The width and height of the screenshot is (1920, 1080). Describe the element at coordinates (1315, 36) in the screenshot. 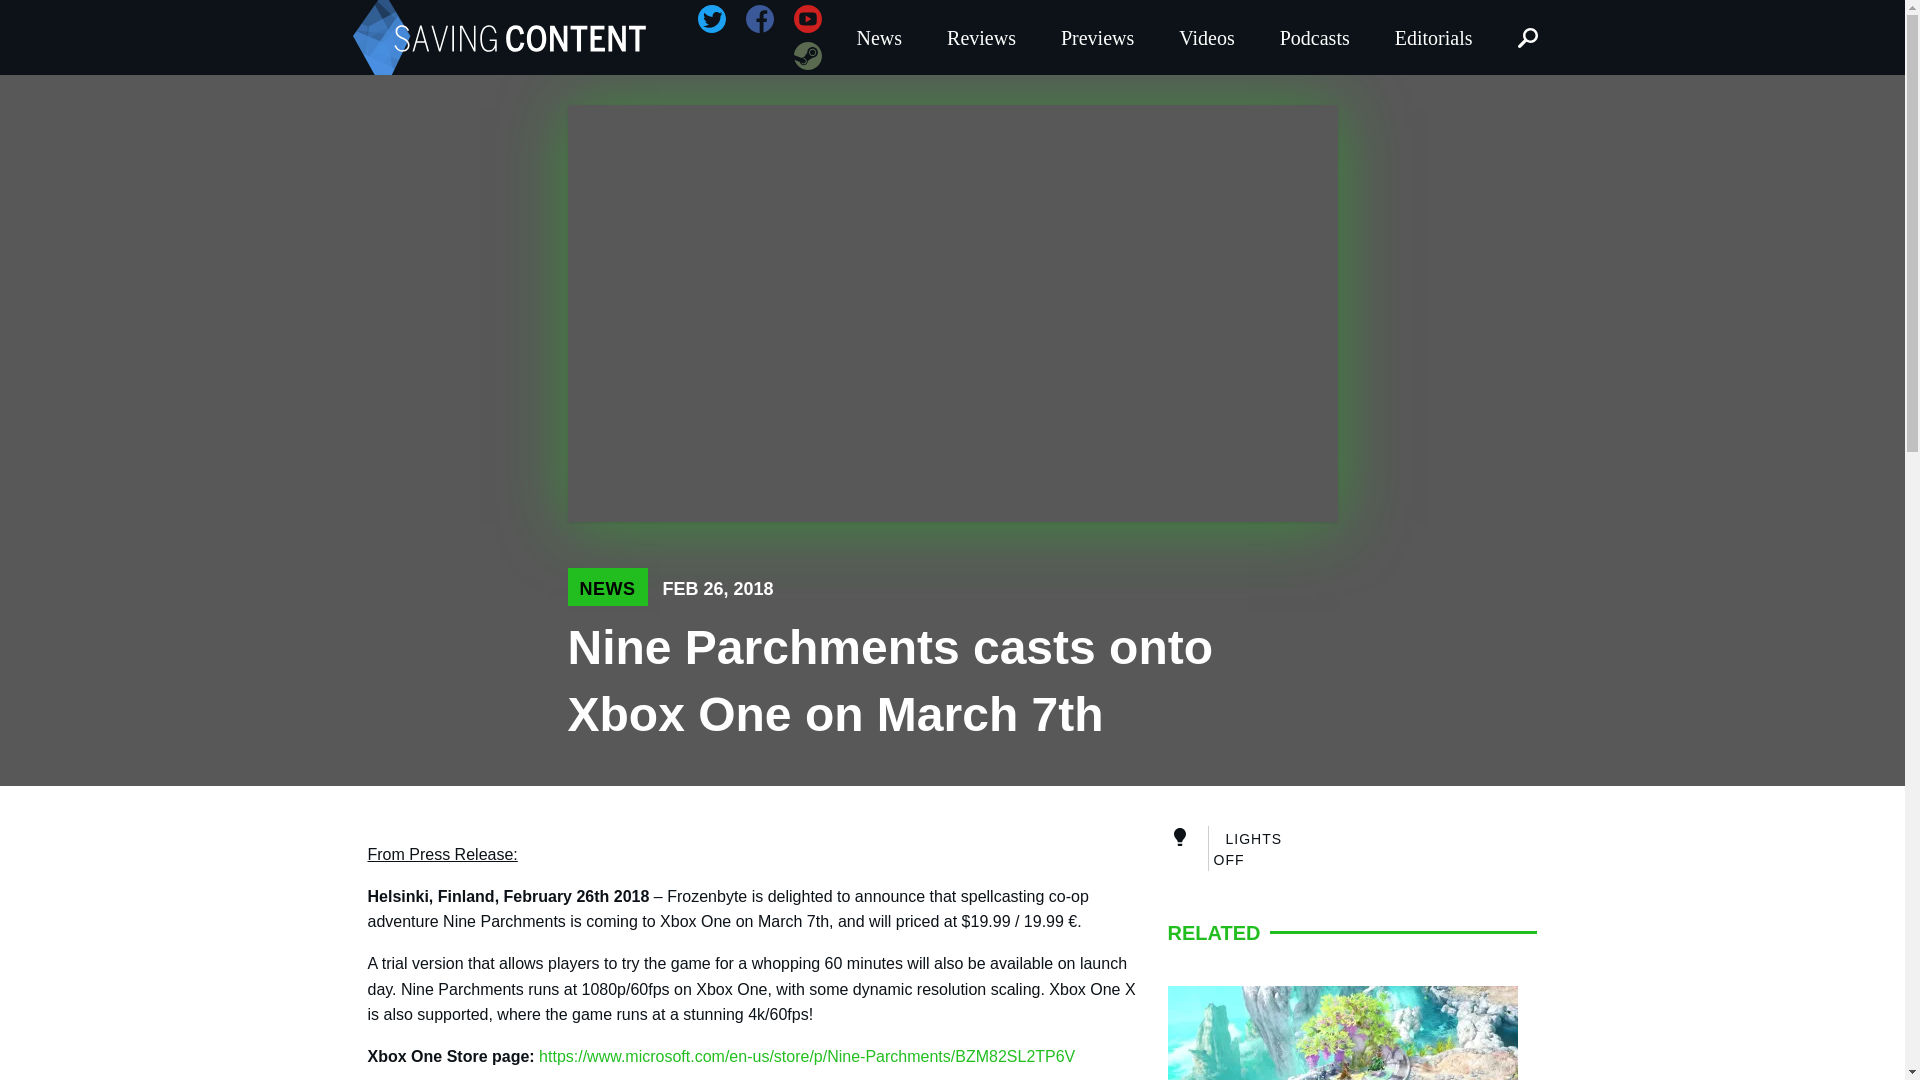

I see `Podcasts` at that location.